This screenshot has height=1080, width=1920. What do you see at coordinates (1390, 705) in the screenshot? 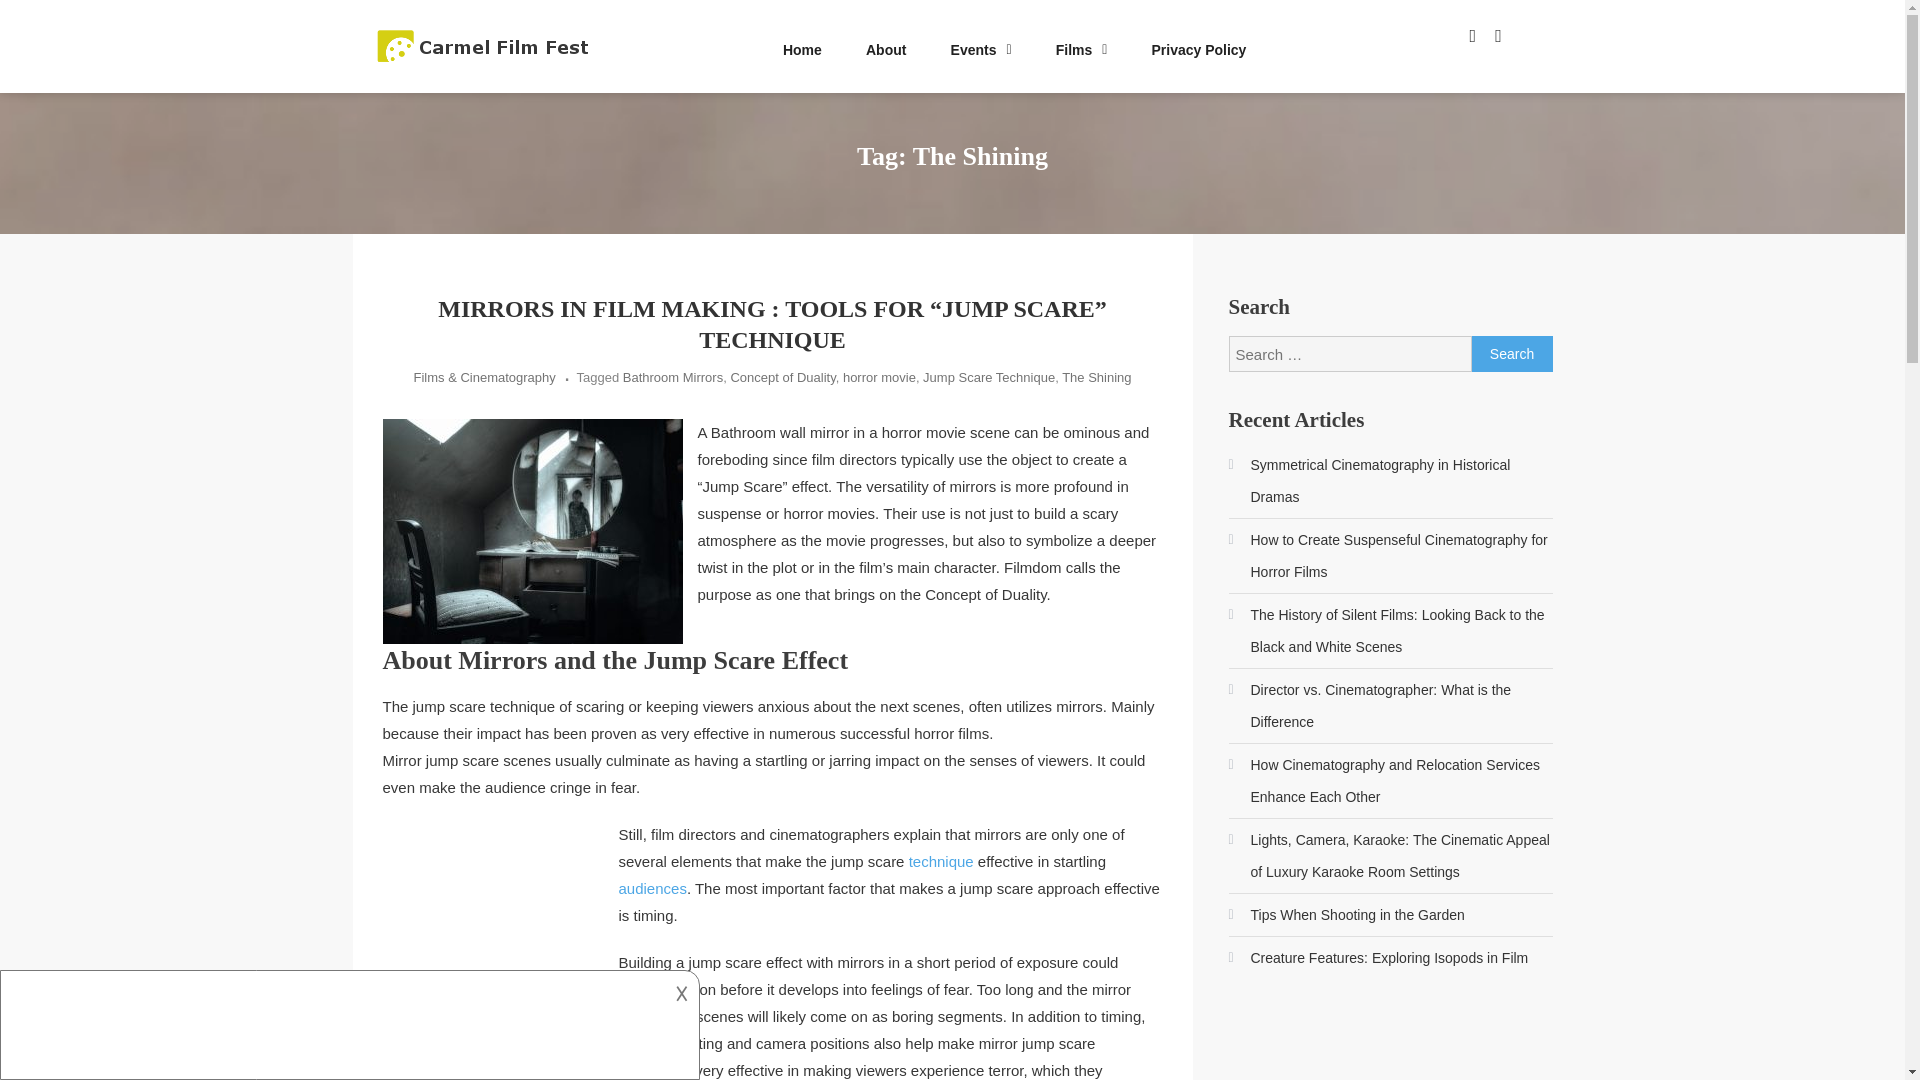
I see `Director vs. Cinematographer: What is the Difference` at bounding box center [1390, 705].